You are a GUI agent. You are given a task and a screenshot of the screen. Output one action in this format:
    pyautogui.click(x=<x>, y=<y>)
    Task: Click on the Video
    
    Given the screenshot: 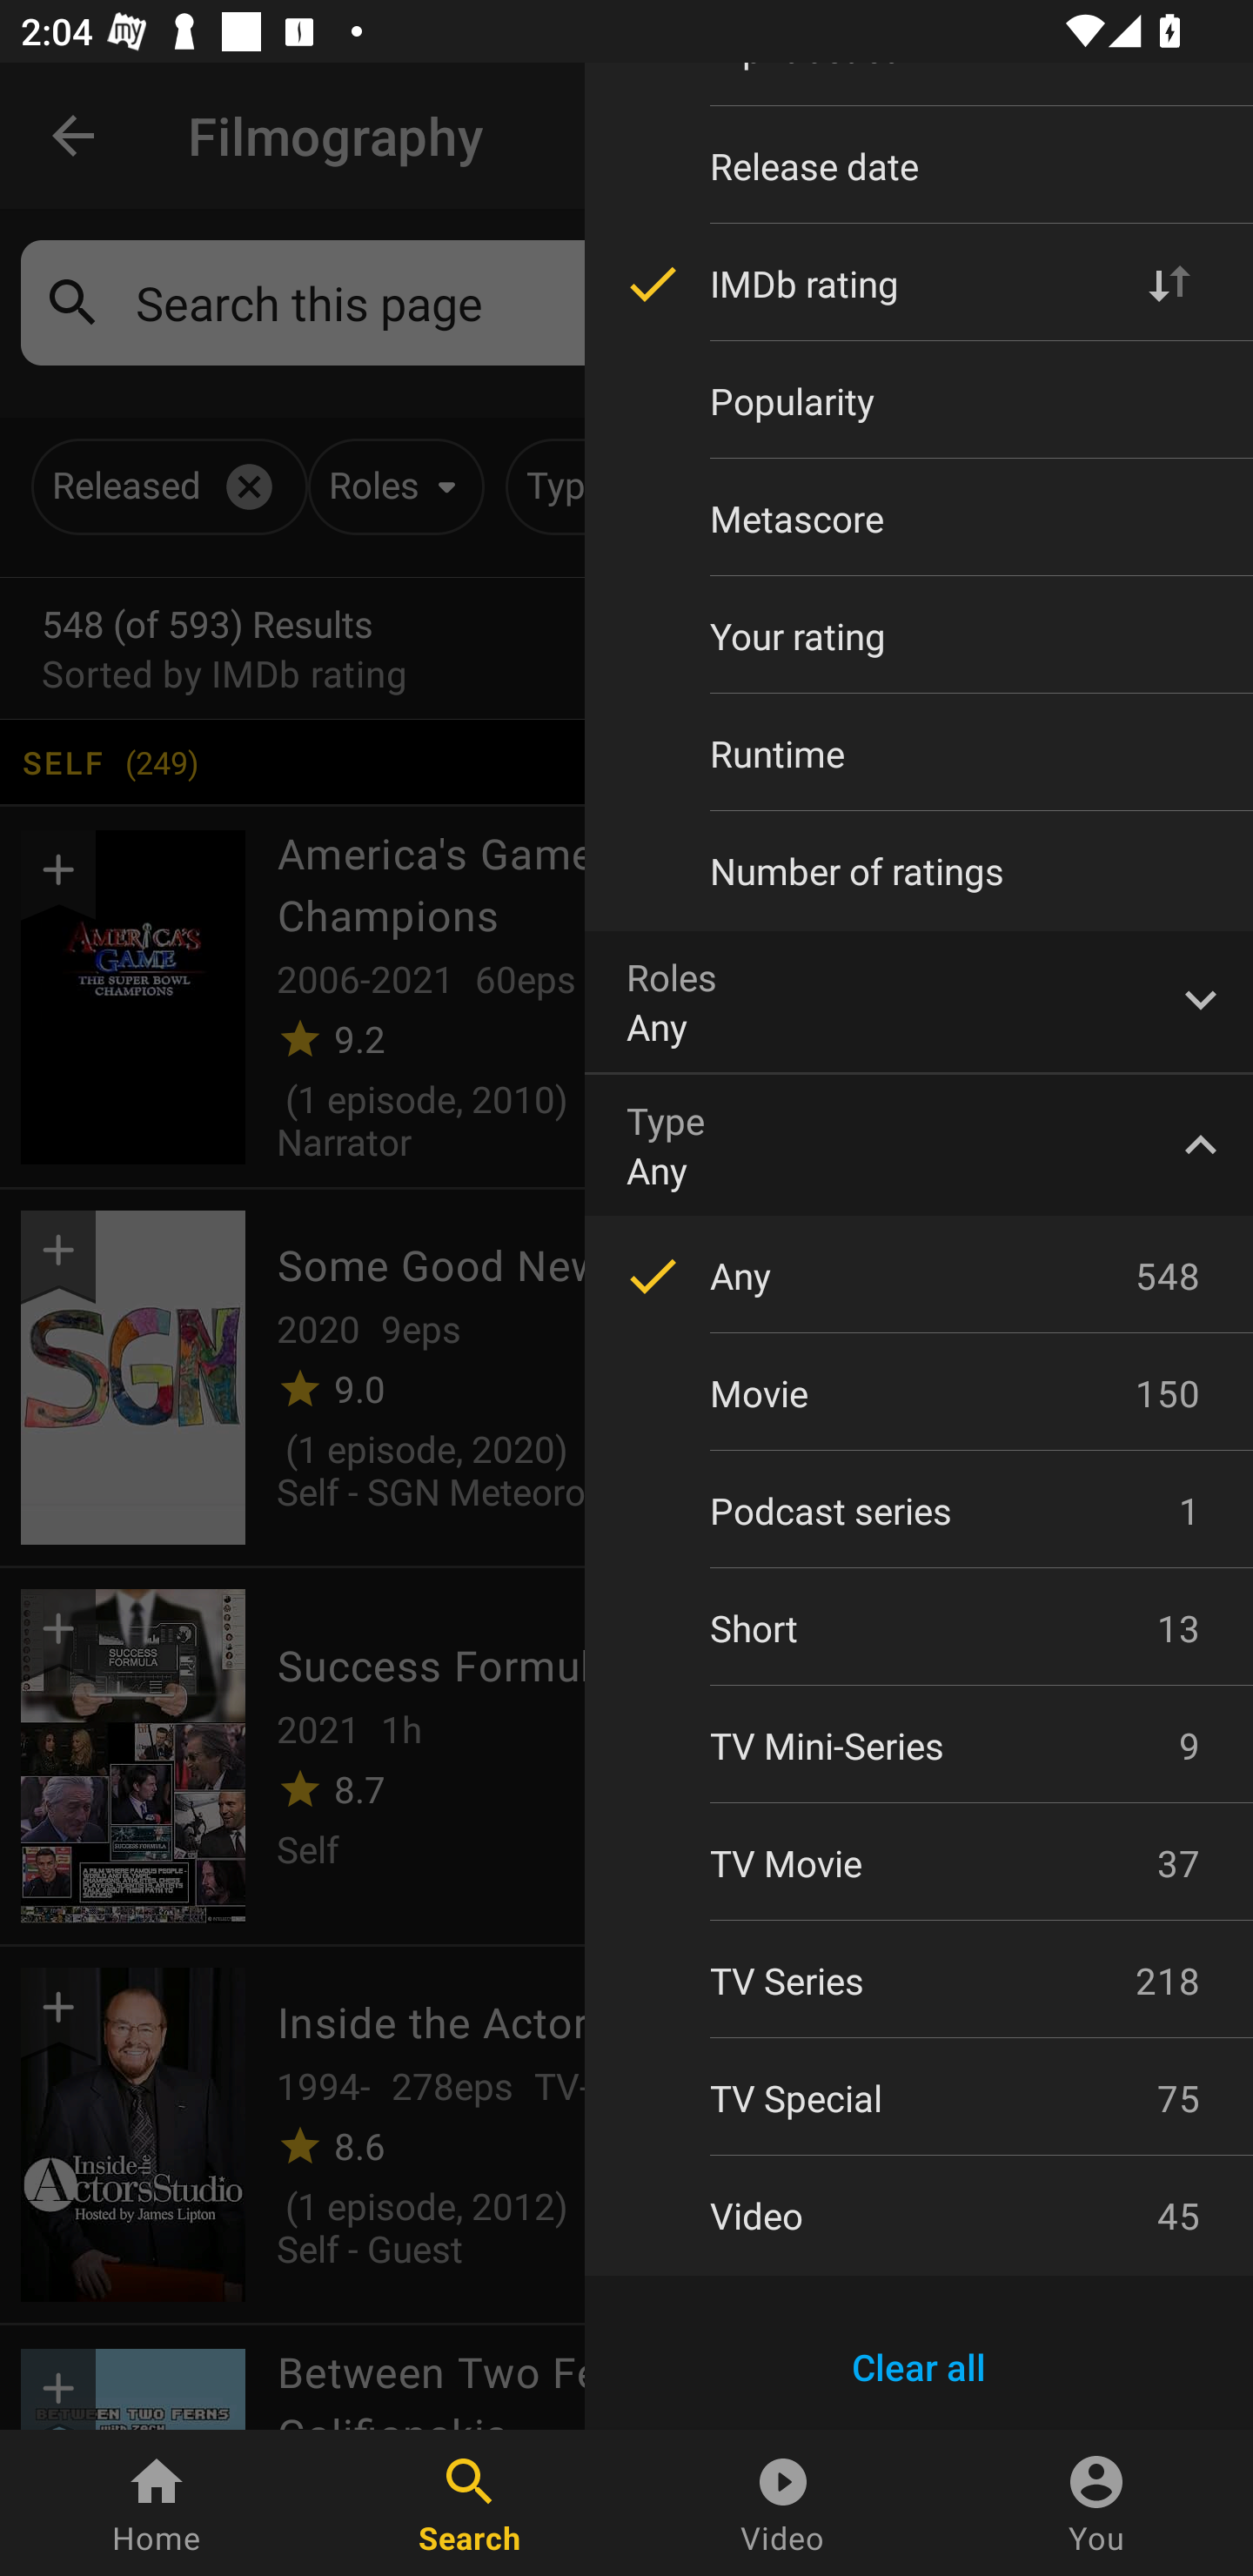 What is the action you would take?
    pyautogui.click(x=783, y=2503)
    